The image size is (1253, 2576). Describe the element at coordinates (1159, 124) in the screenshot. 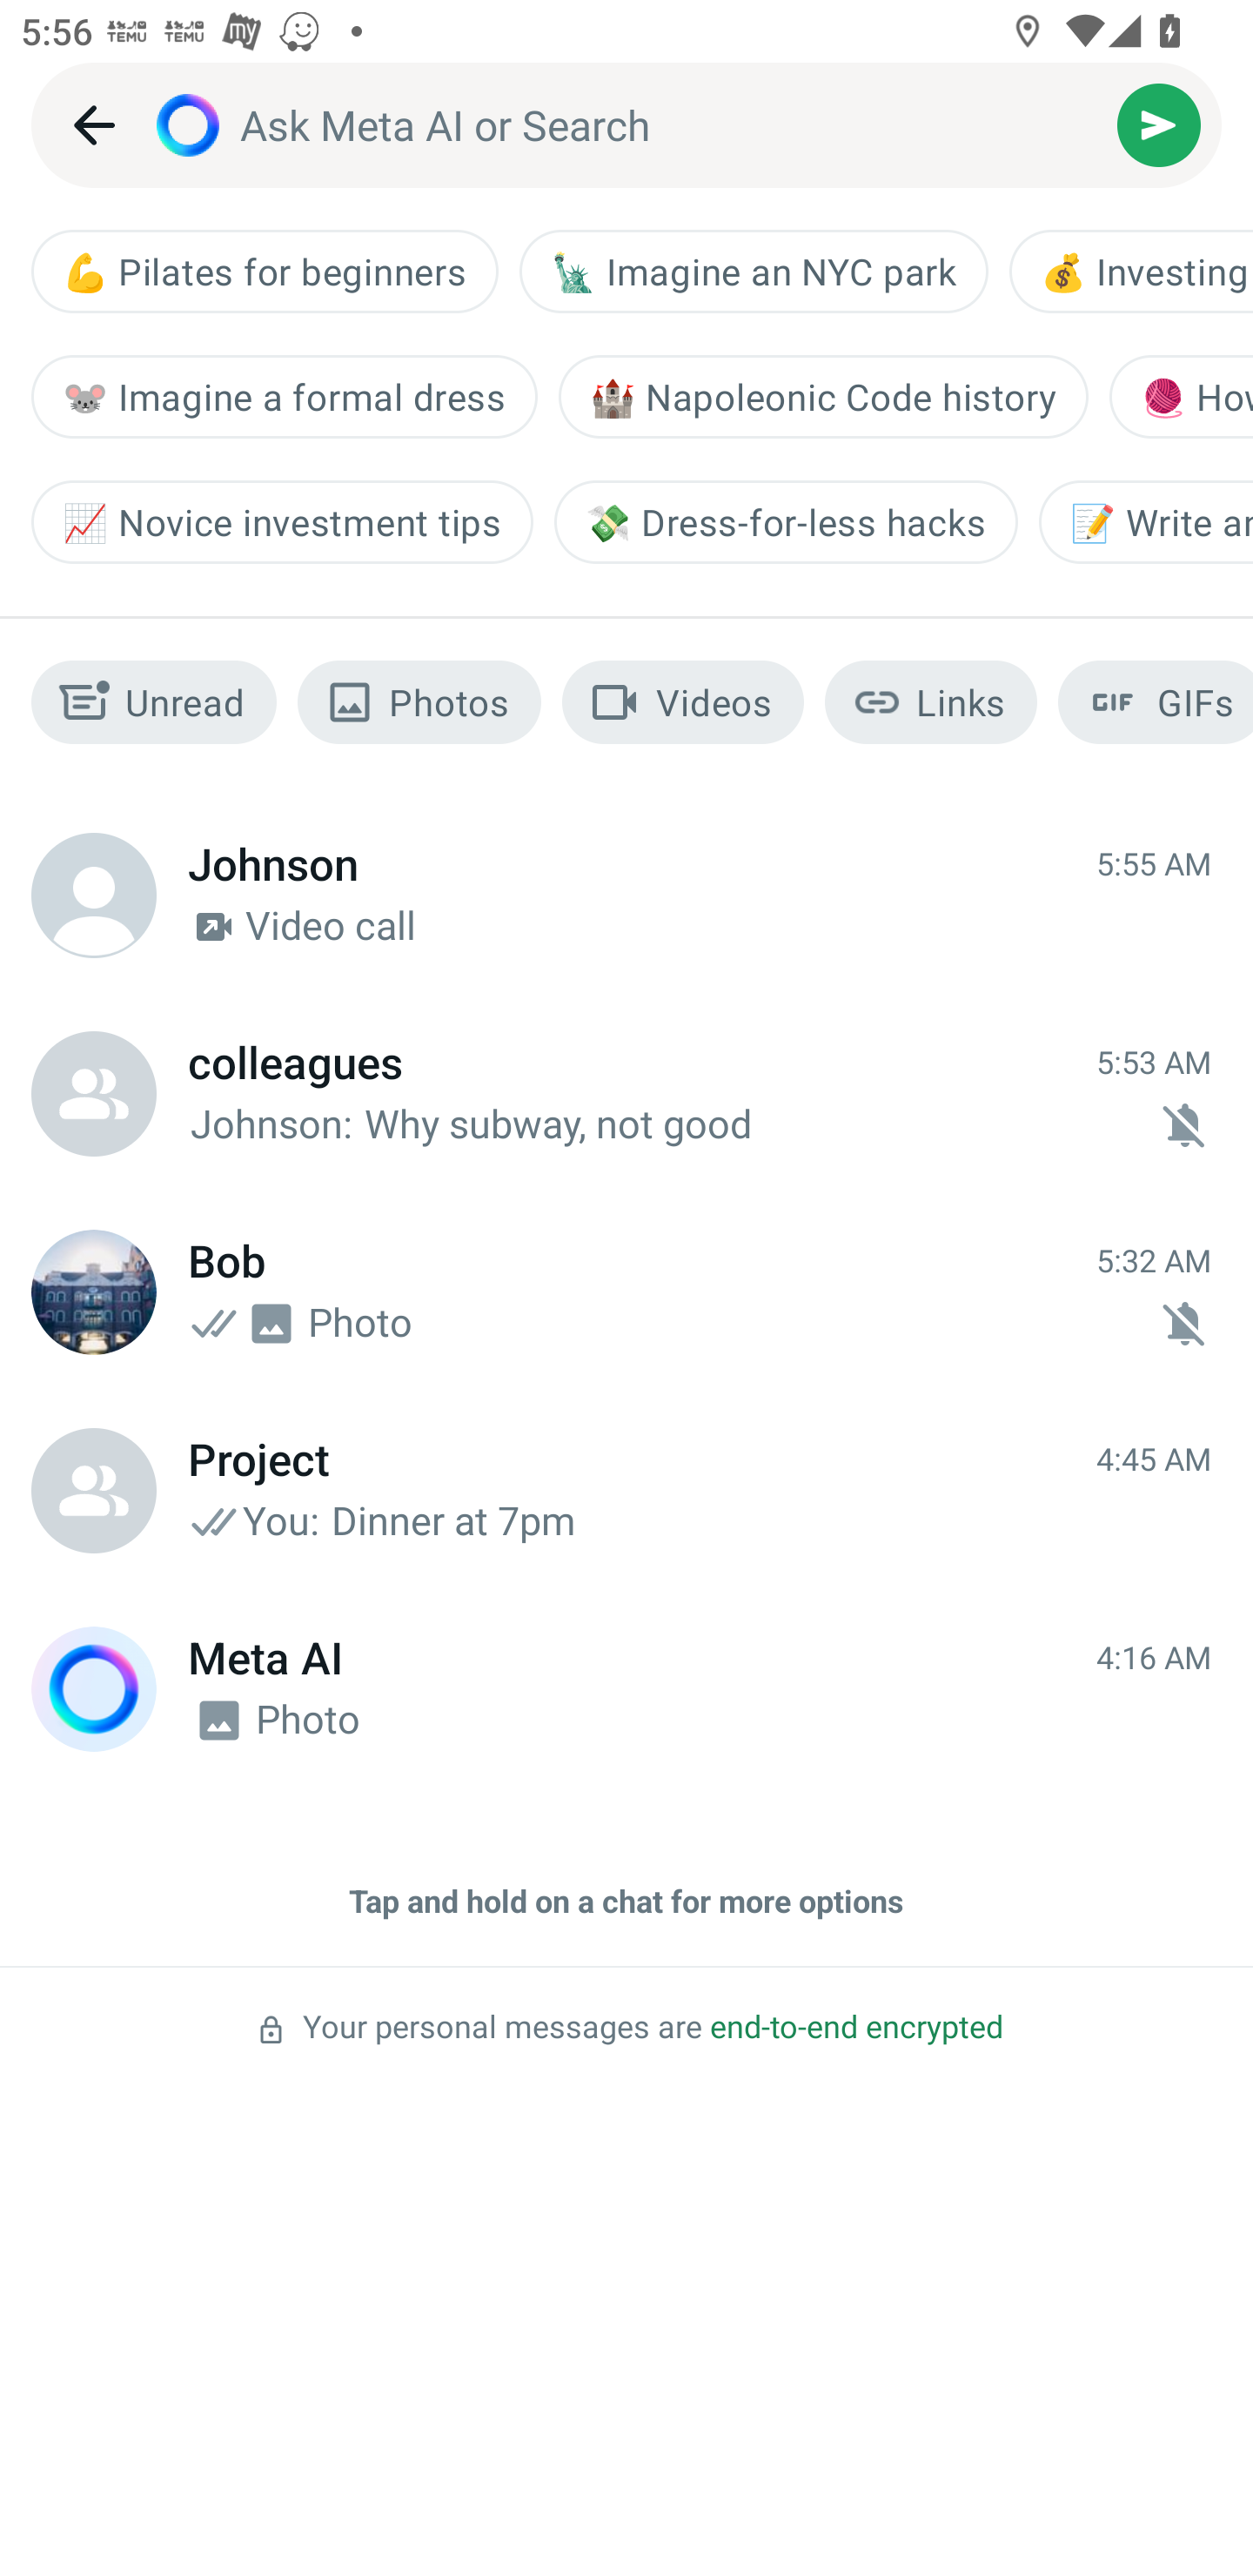

I see `Send` at that location.